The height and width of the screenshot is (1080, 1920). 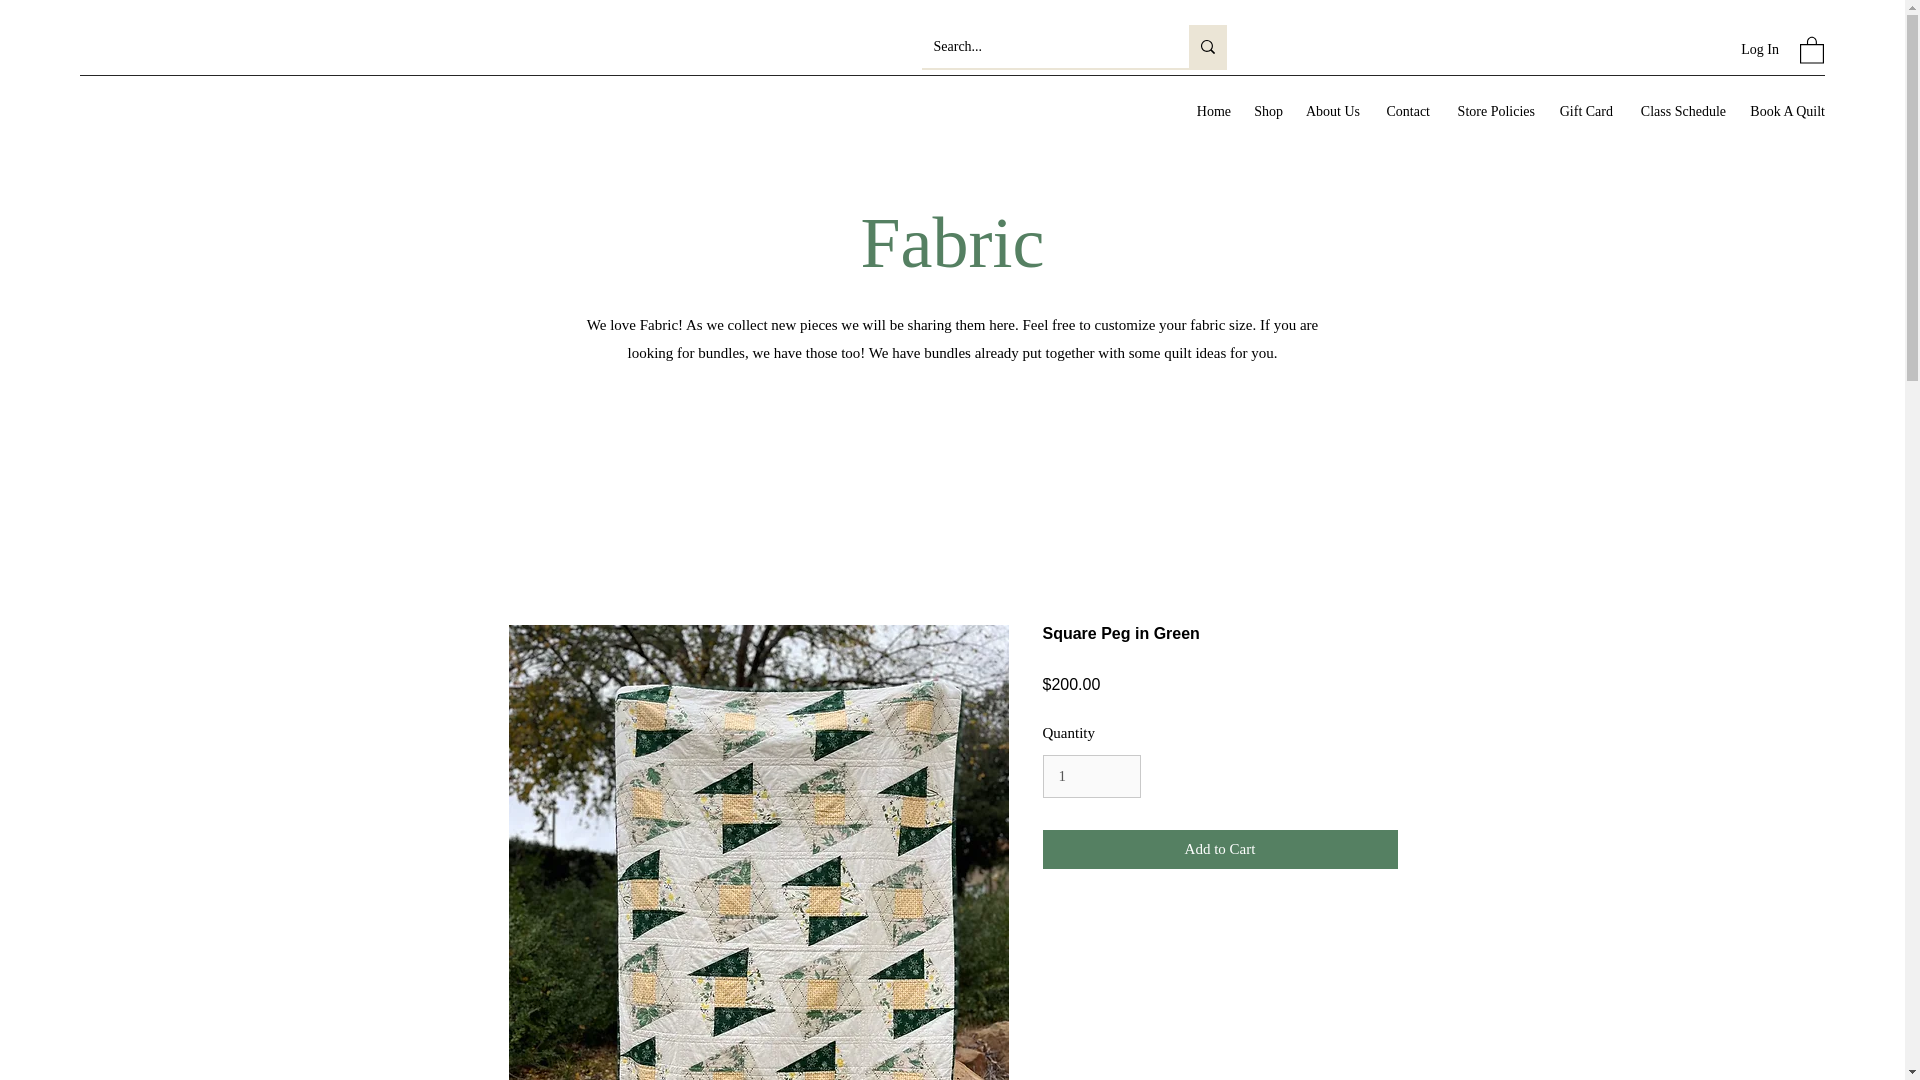 What do you see at coordinates (1678, 112) in the screenshot?
I see `Class Schedule` at bounding box center [1678, 112].